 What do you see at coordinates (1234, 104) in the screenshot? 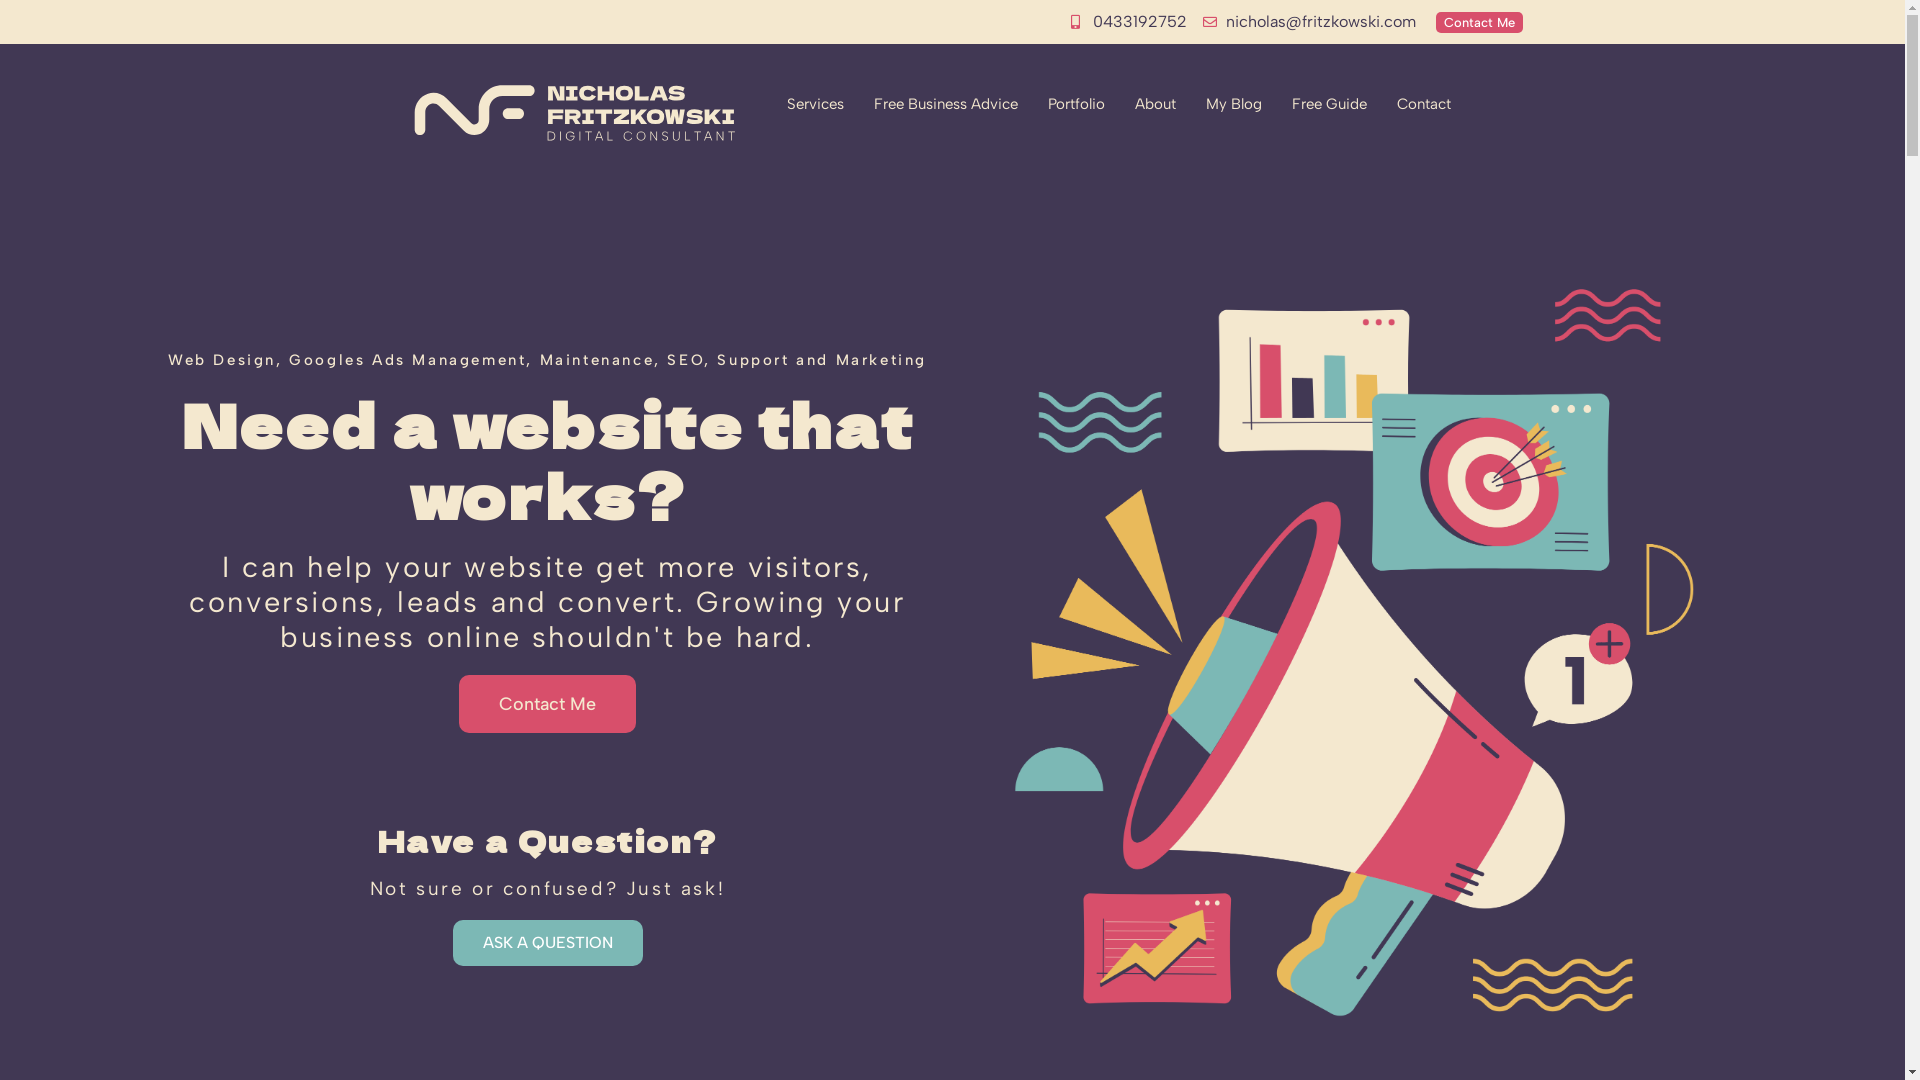
I see `My Blog` at bounding box center [1234, 104].